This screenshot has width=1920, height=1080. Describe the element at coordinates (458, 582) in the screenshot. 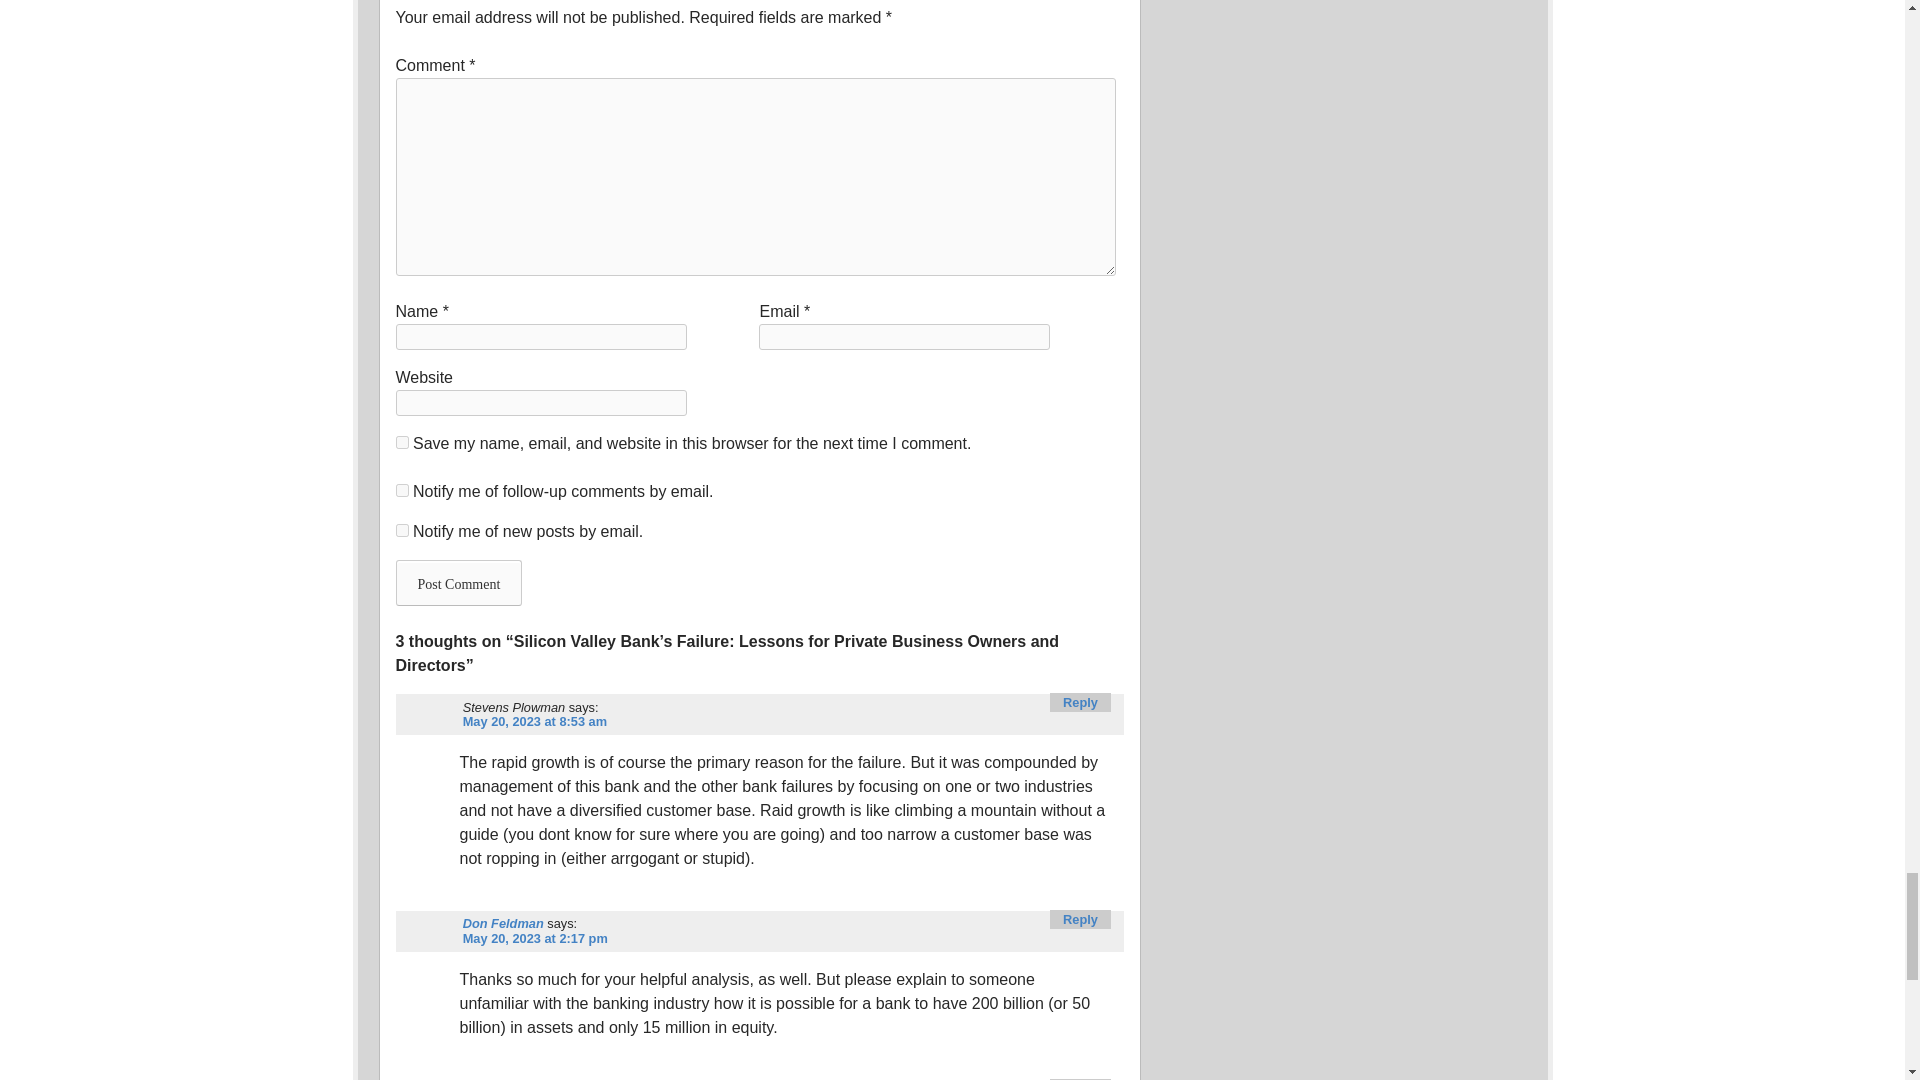

I see `Post Comment` at that location.